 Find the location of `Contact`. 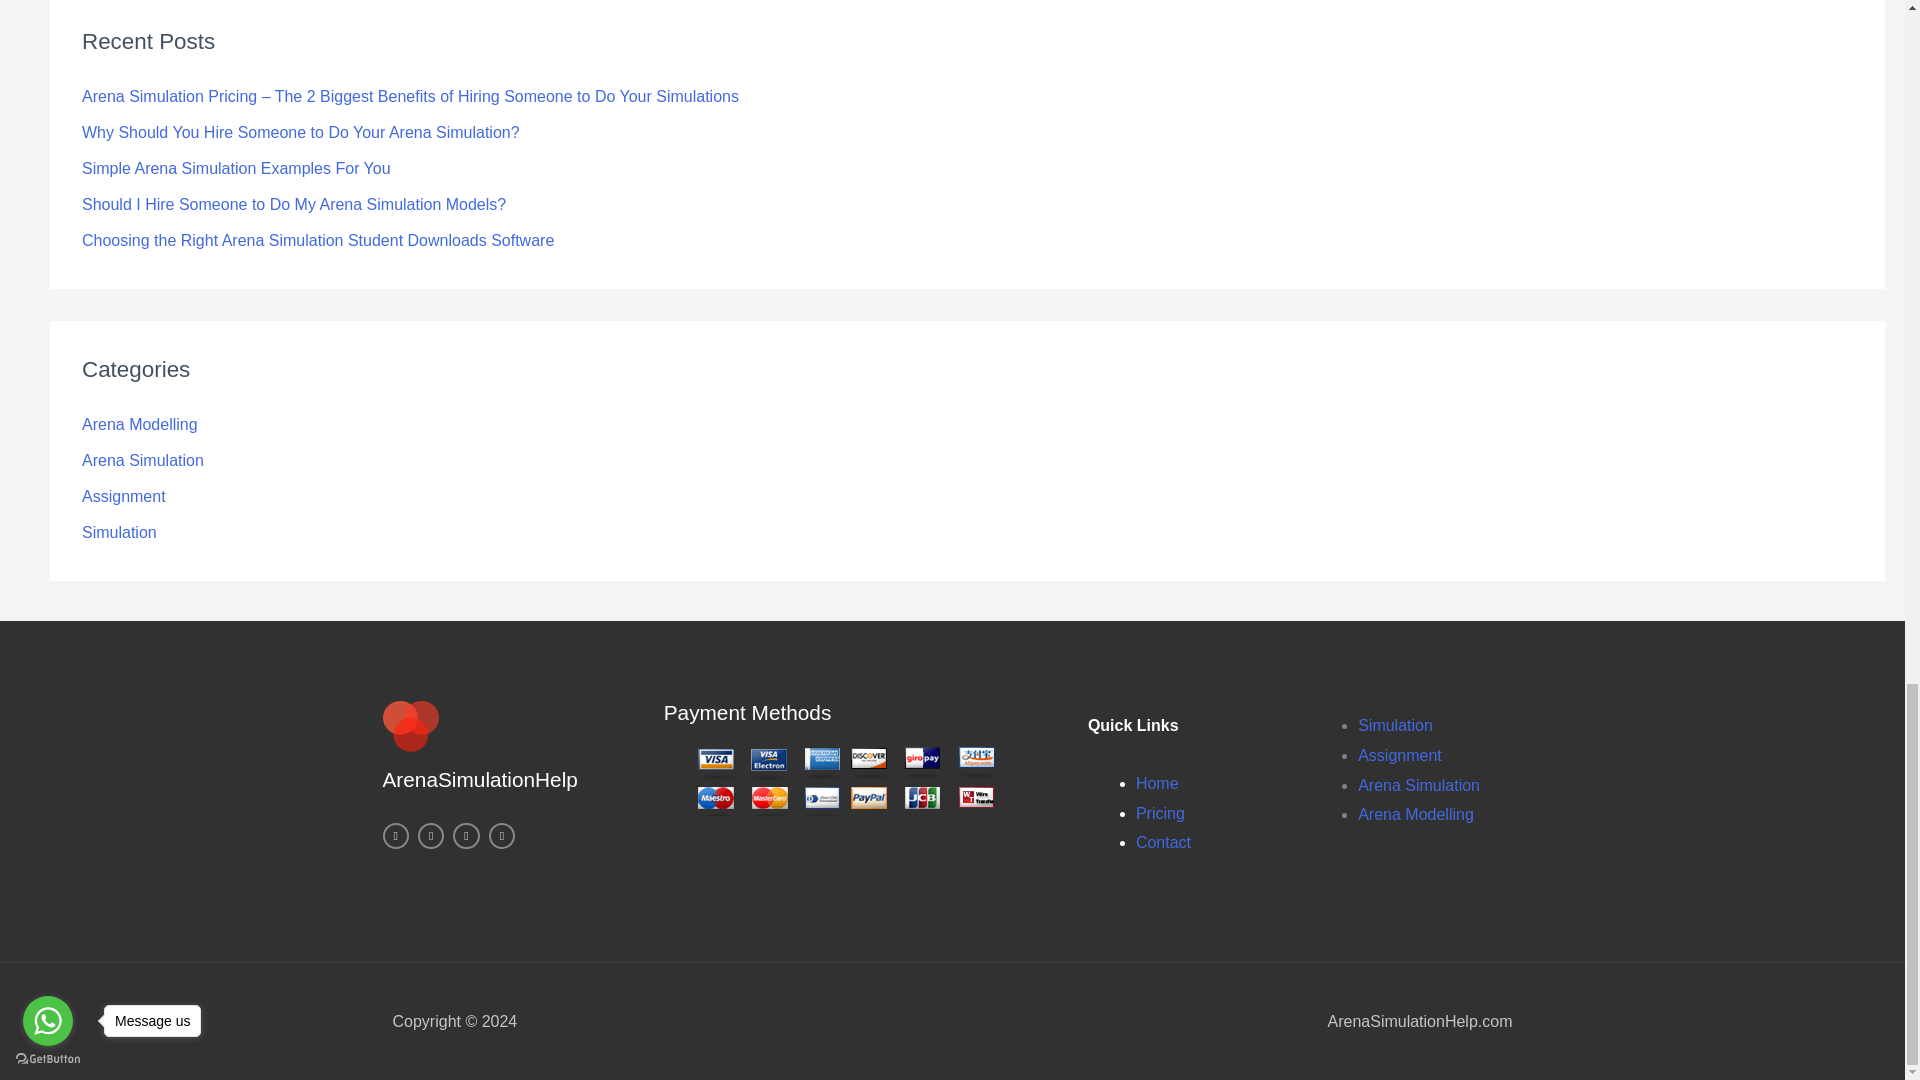

Contact is located at coordinates (1163, 842).